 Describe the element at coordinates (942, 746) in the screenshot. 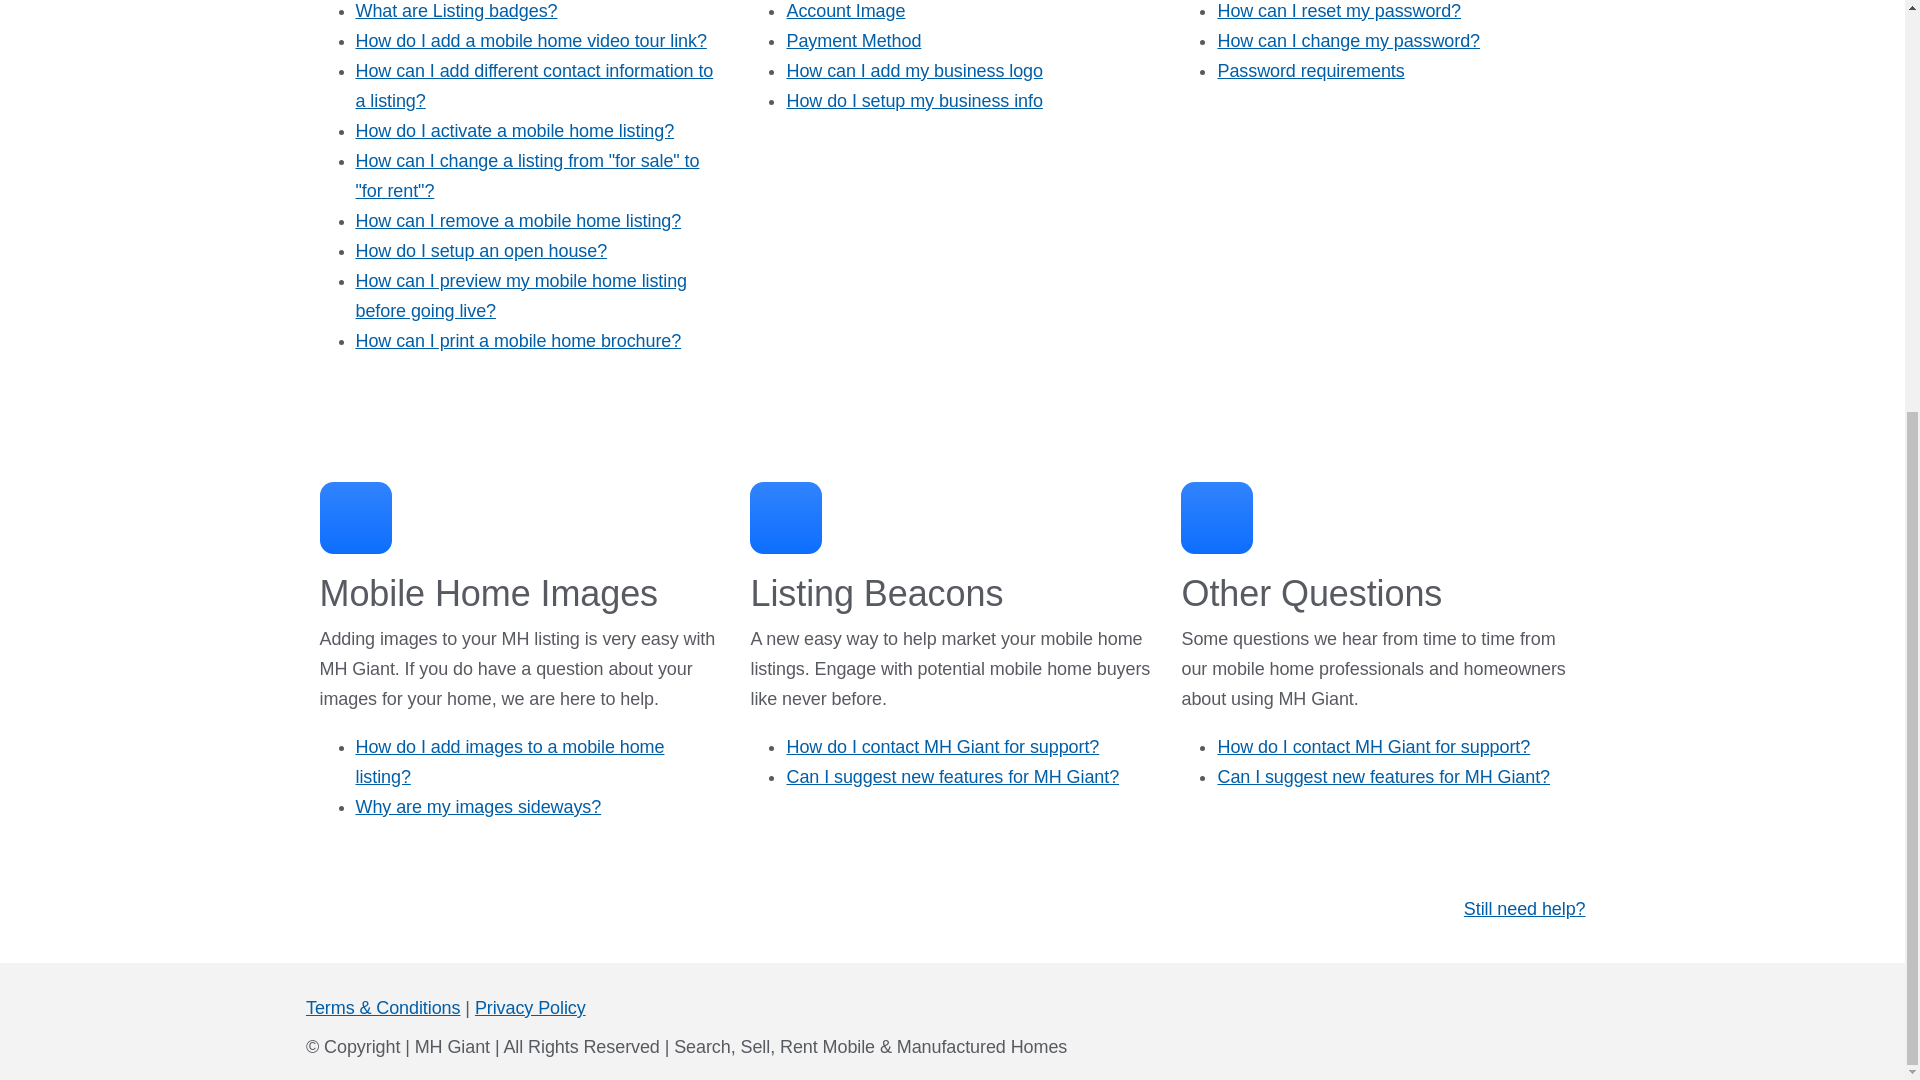

I see `How do I contact MH Giant for support?` at that location.